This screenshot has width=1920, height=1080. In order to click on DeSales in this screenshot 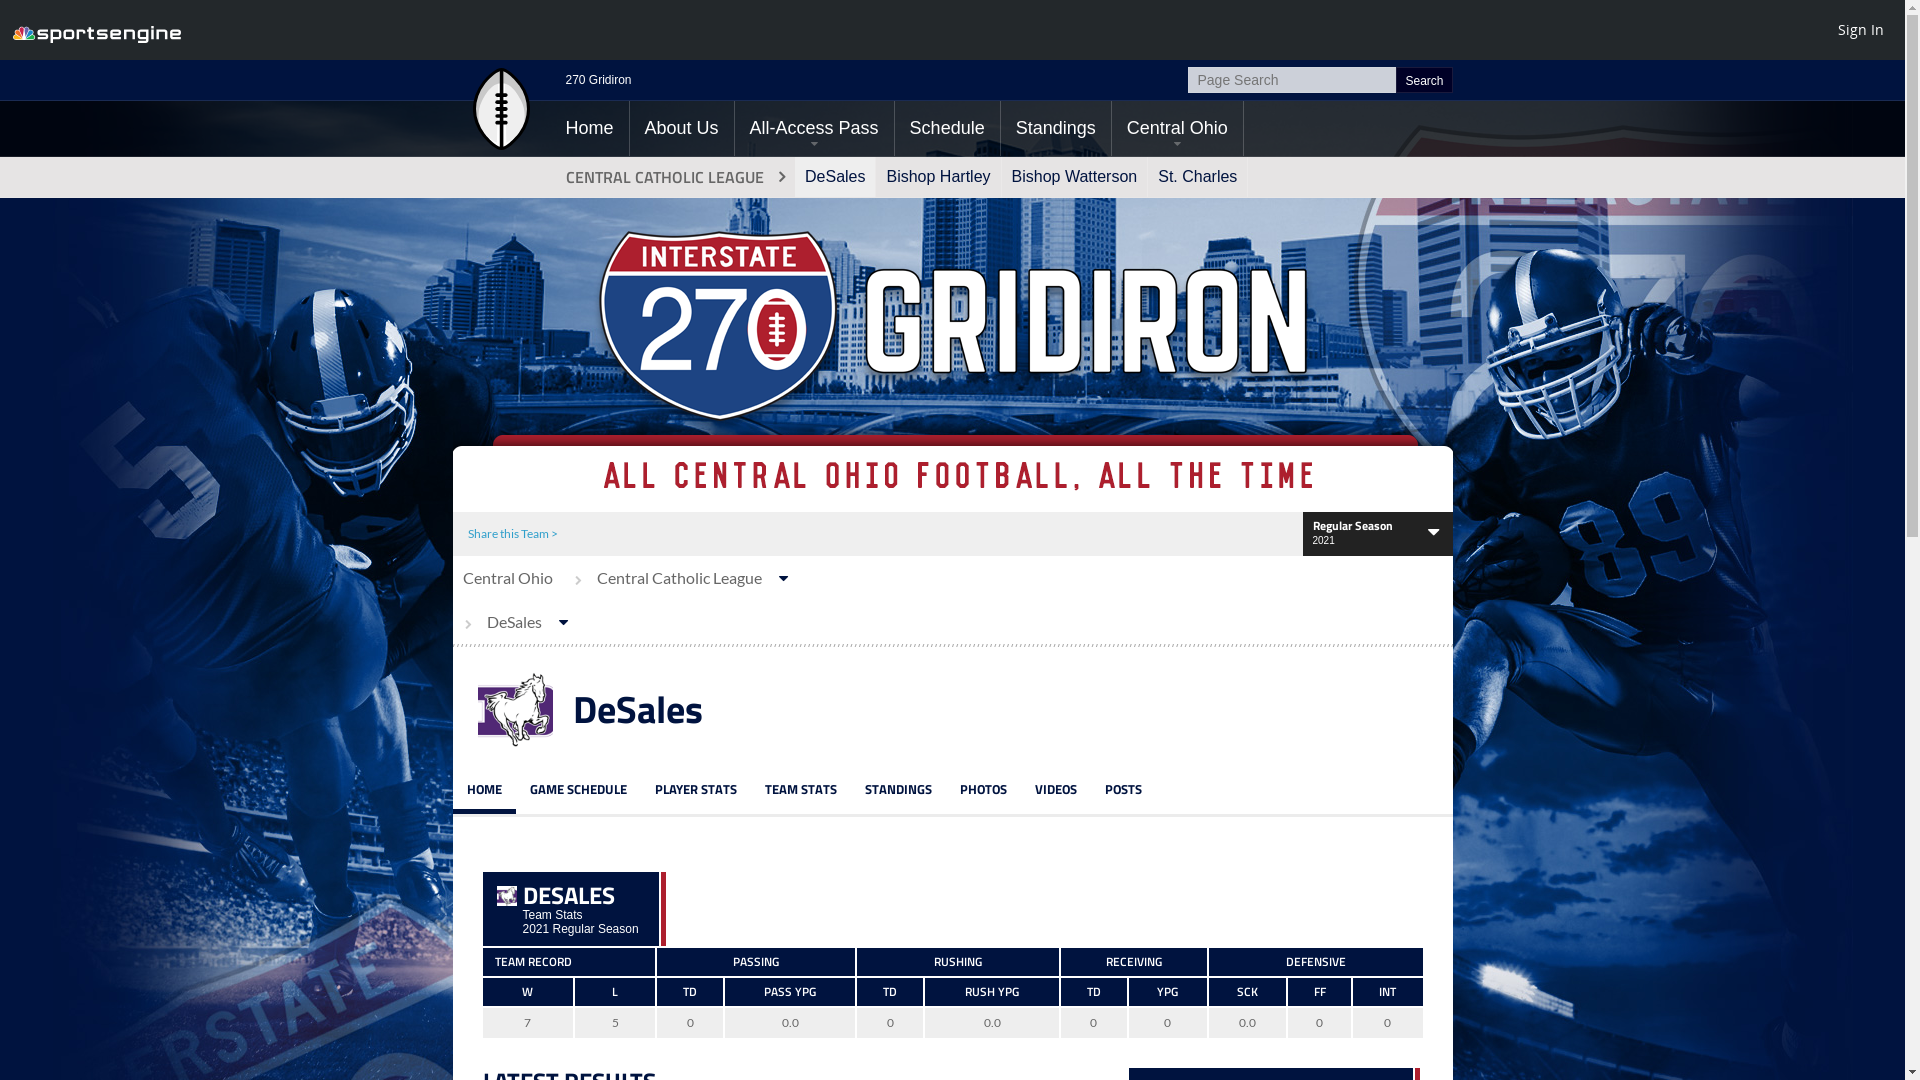, I will do `click(637, 710)`.